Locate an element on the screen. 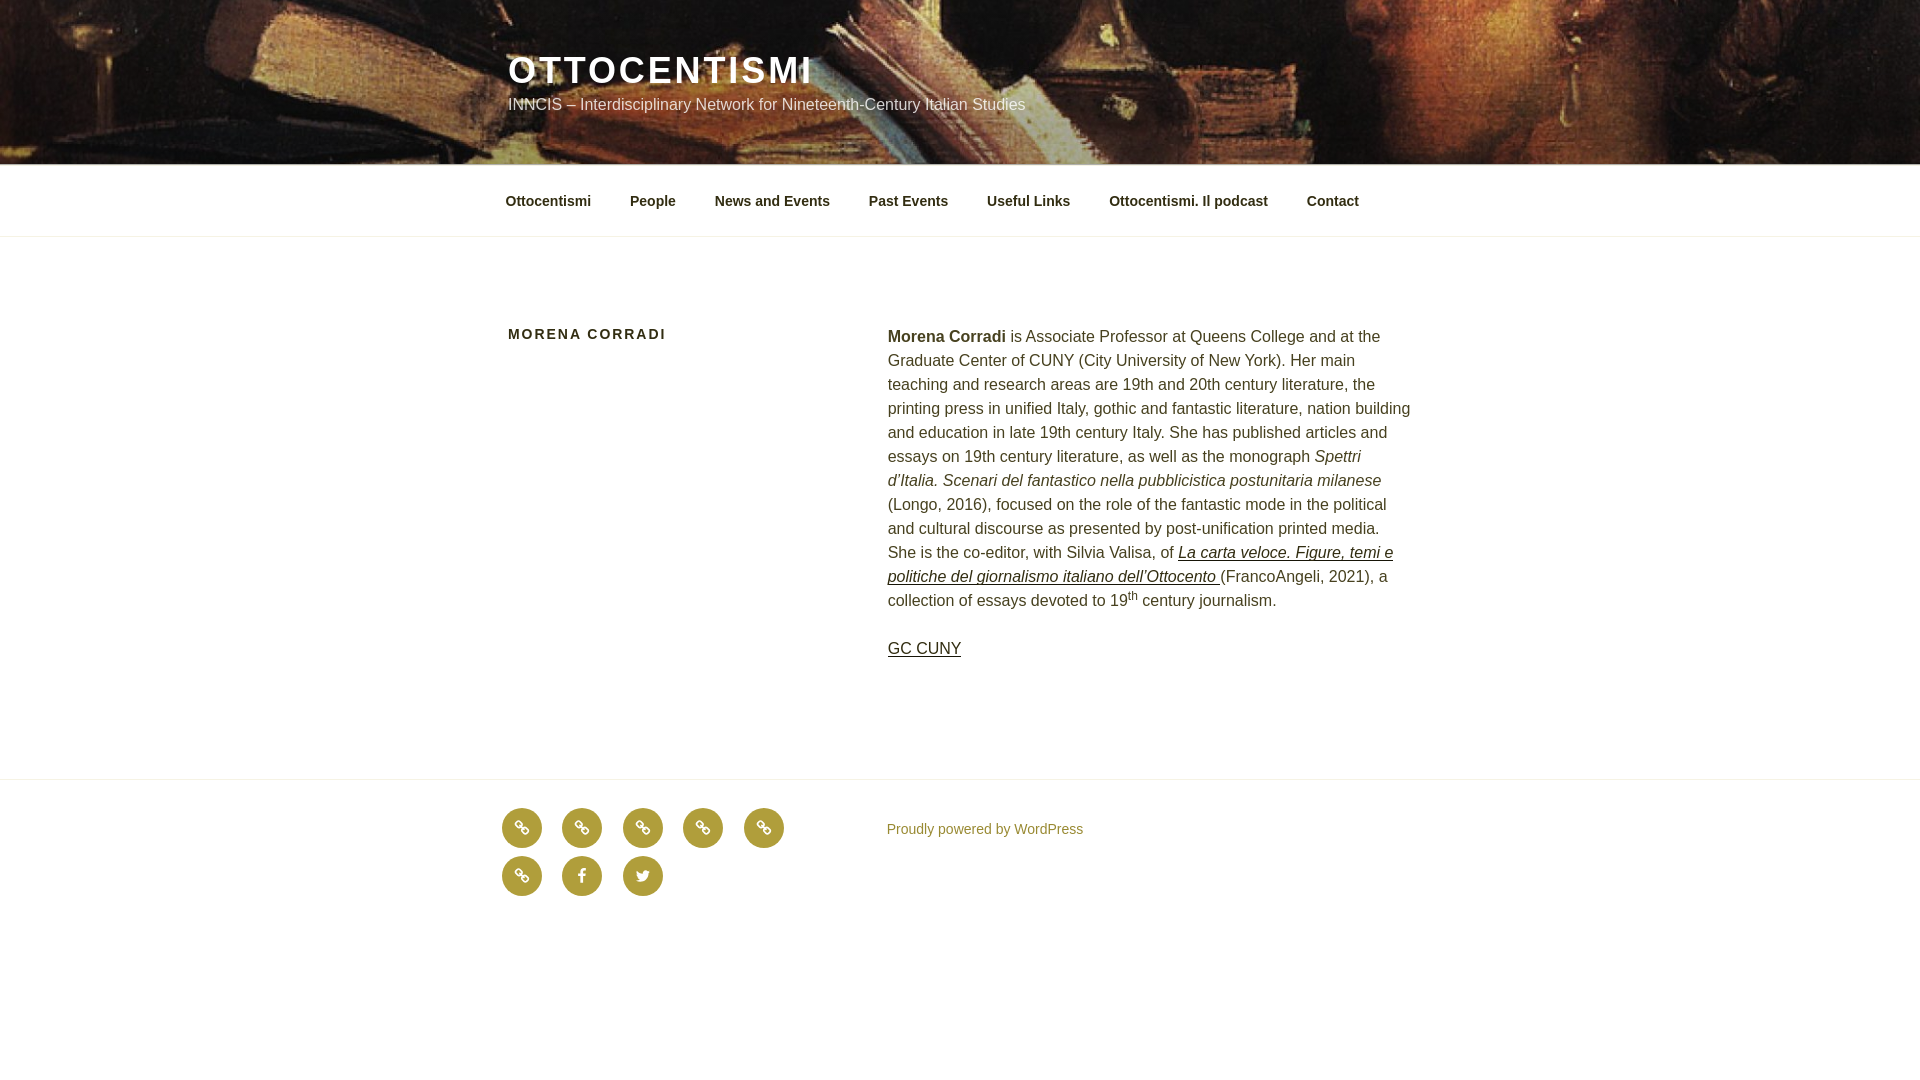 The image size is (1920, 1080). GC CUNY is located at coordinates (924, 648).